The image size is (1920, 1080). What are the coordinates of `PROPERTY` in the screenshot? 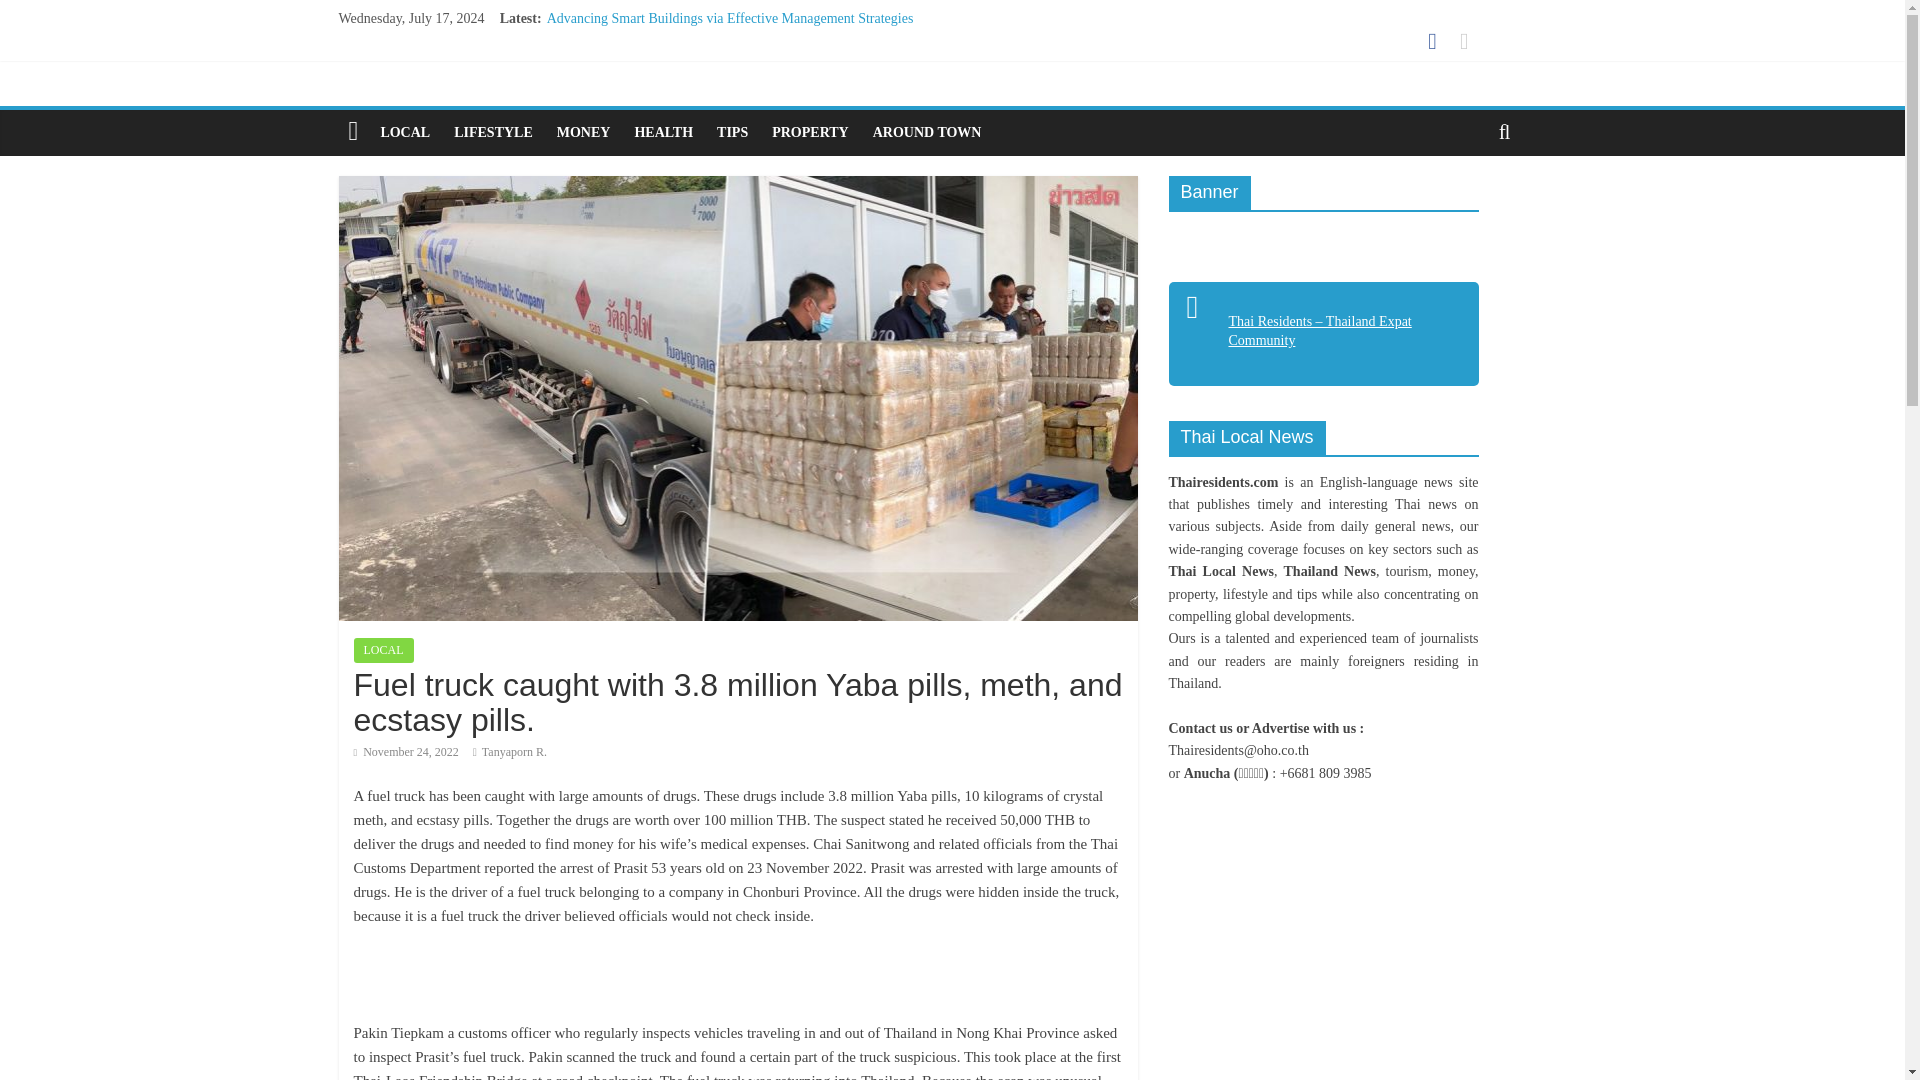 It's located at (810, 132).